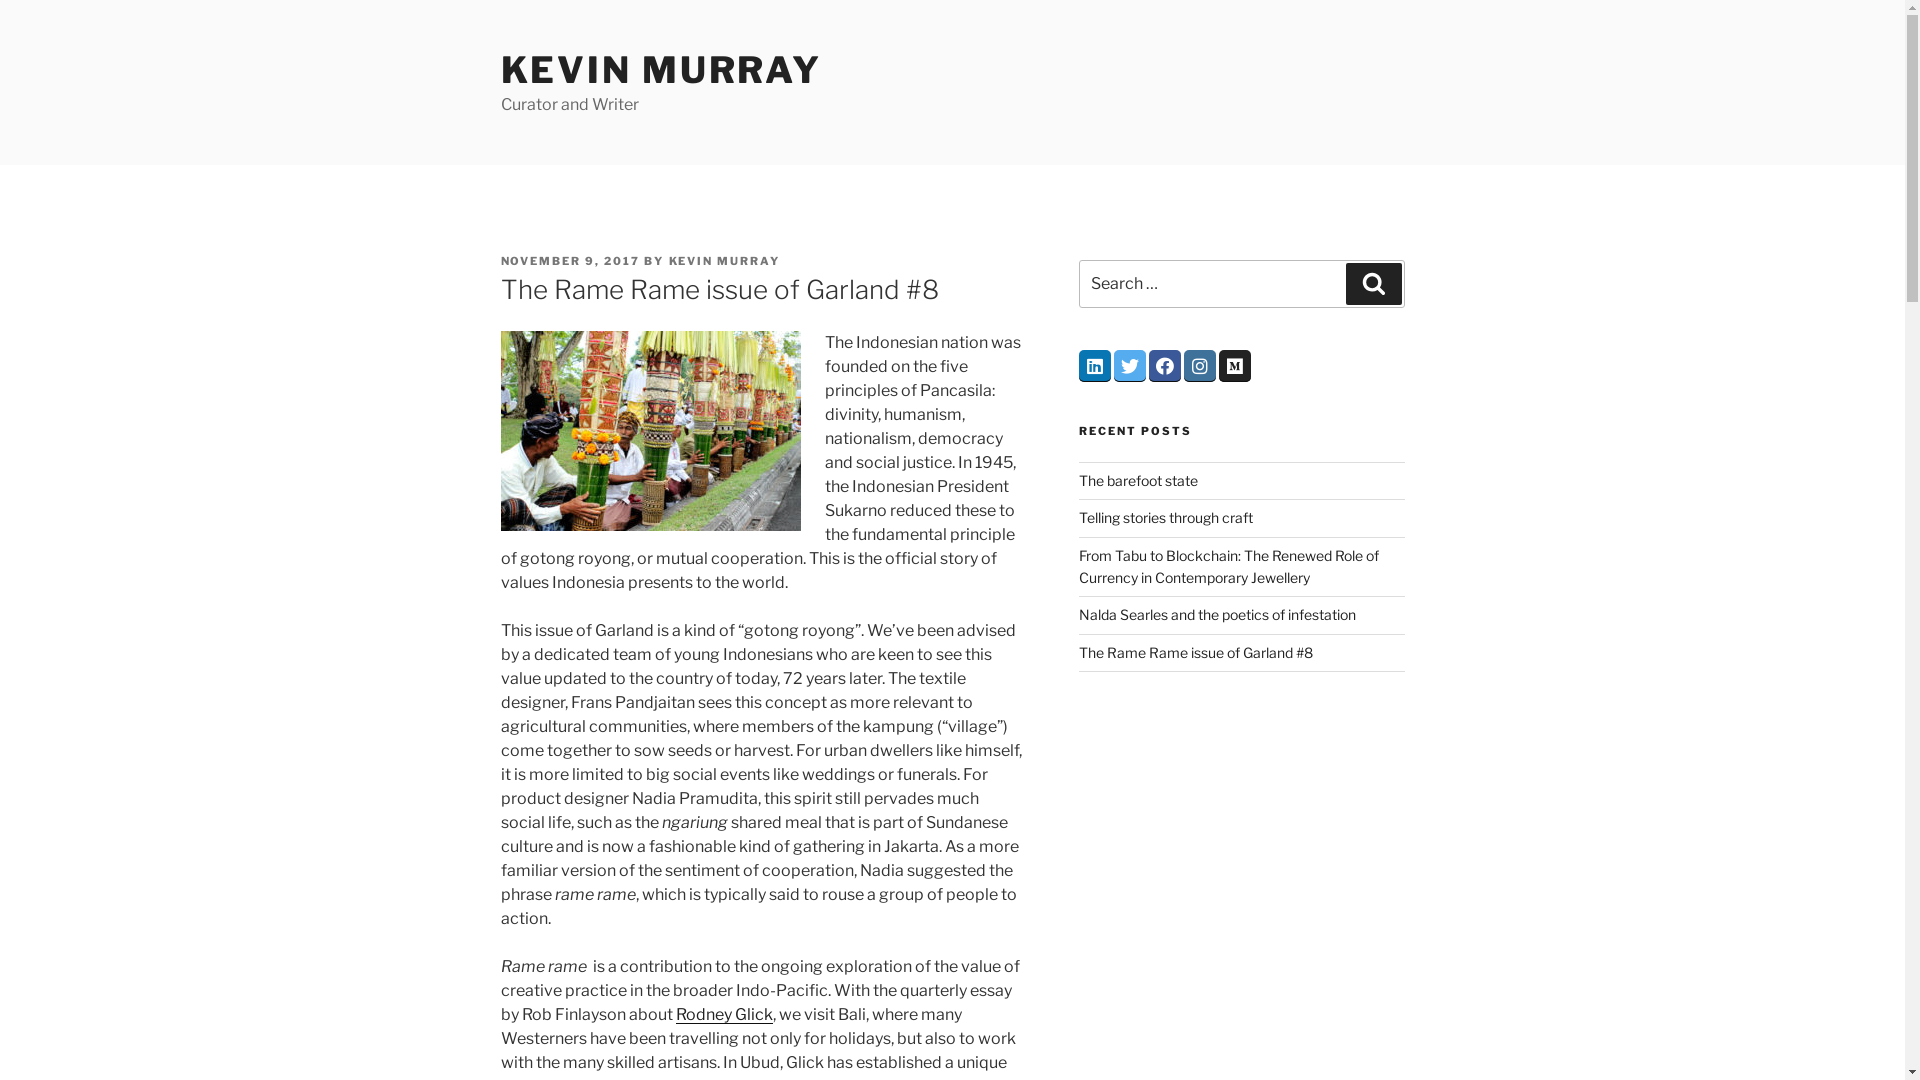 Image resolution: width=1920 pixels, height=1080 pixels. I want to click on LinkedIn, so click(1095, 366).